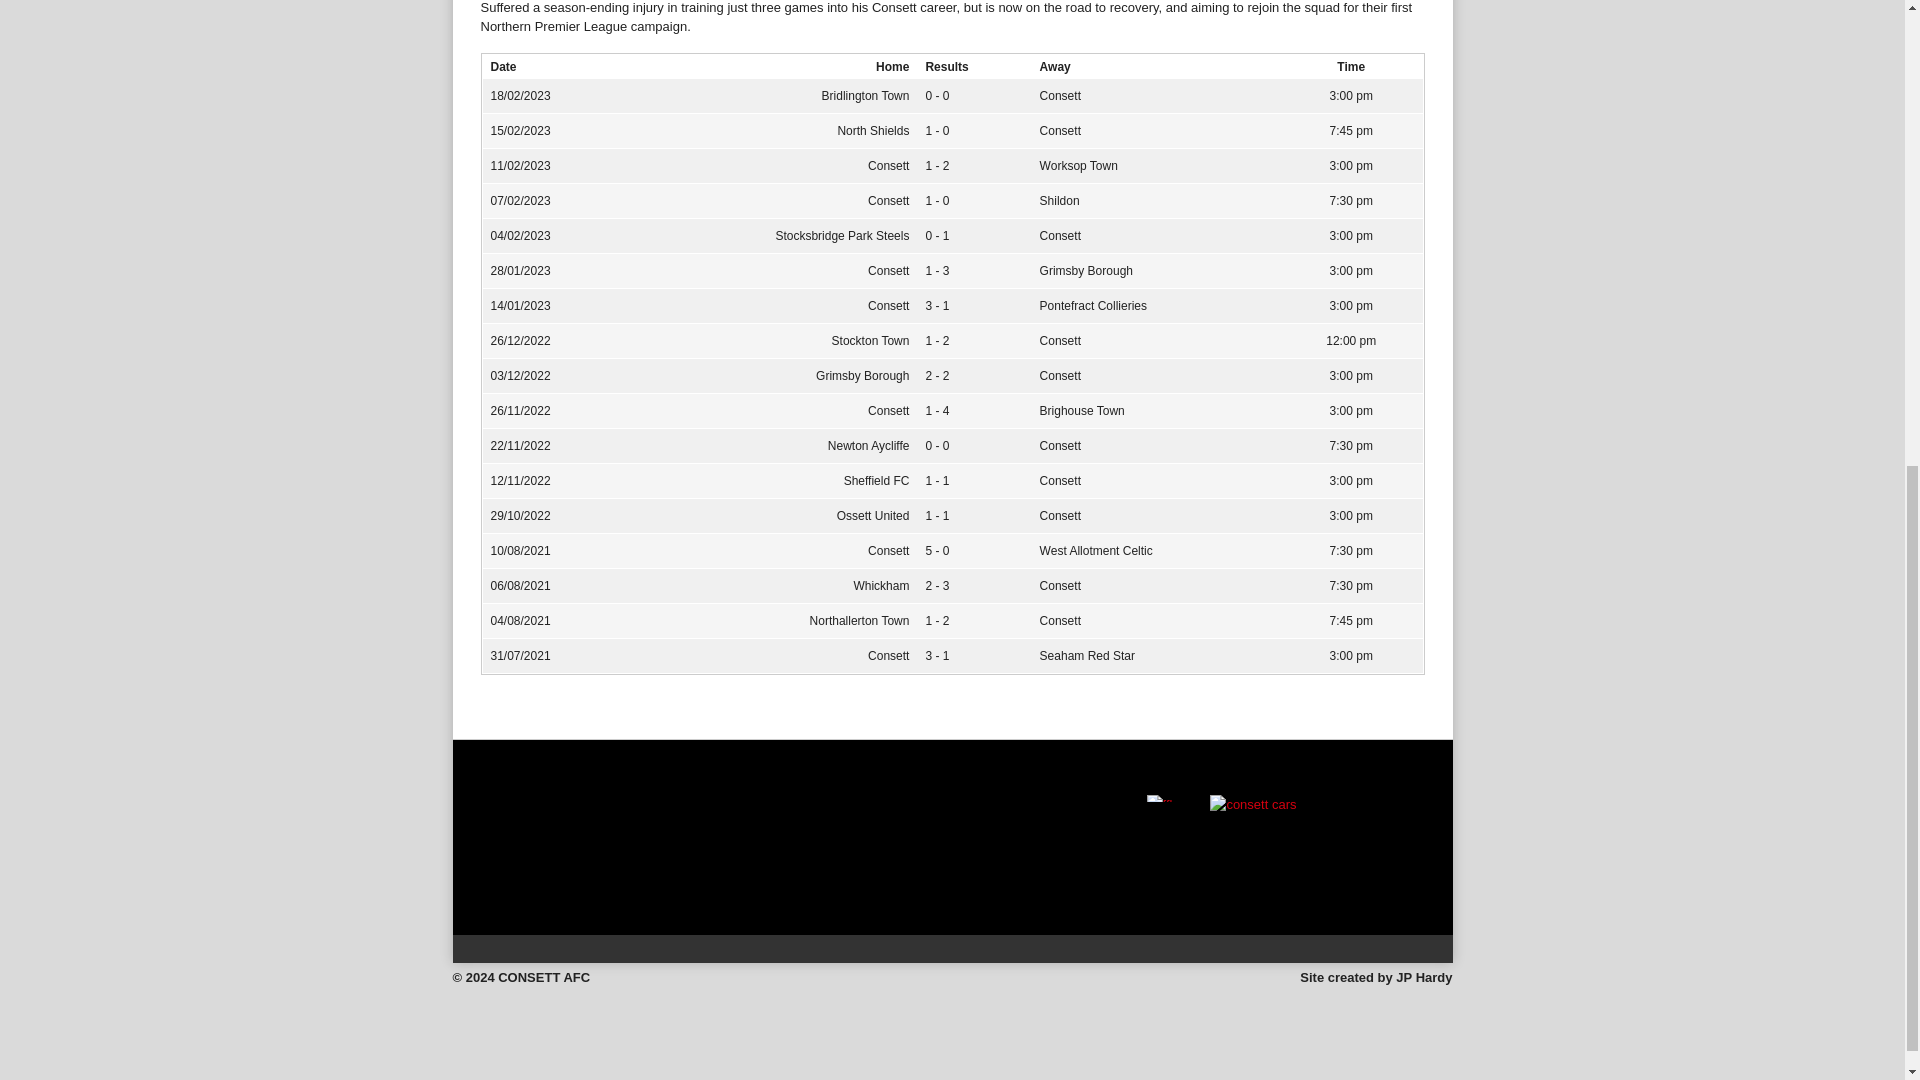  I want to click on 1 - 2, so click(936, 165).